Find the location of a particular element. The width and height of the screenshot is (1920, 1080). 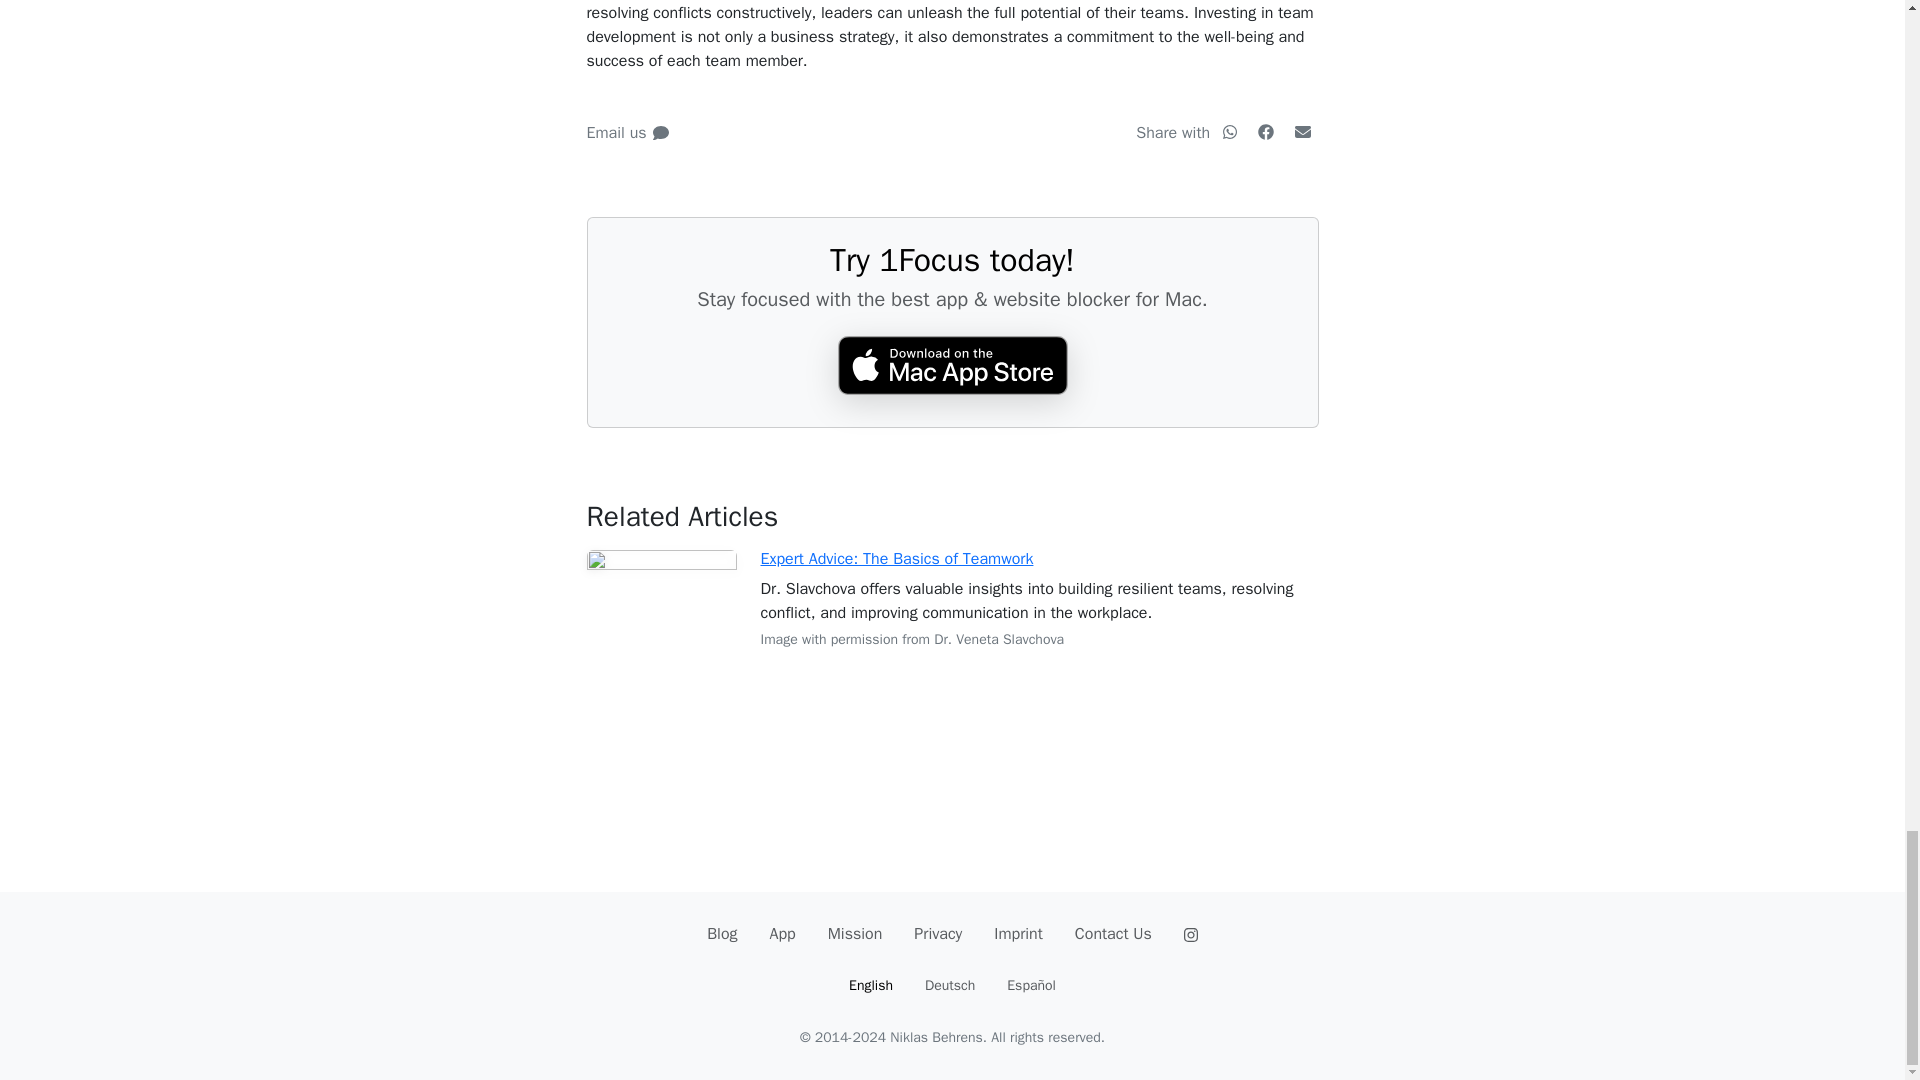

WhatsApp is located at coordinates (1232, 132).